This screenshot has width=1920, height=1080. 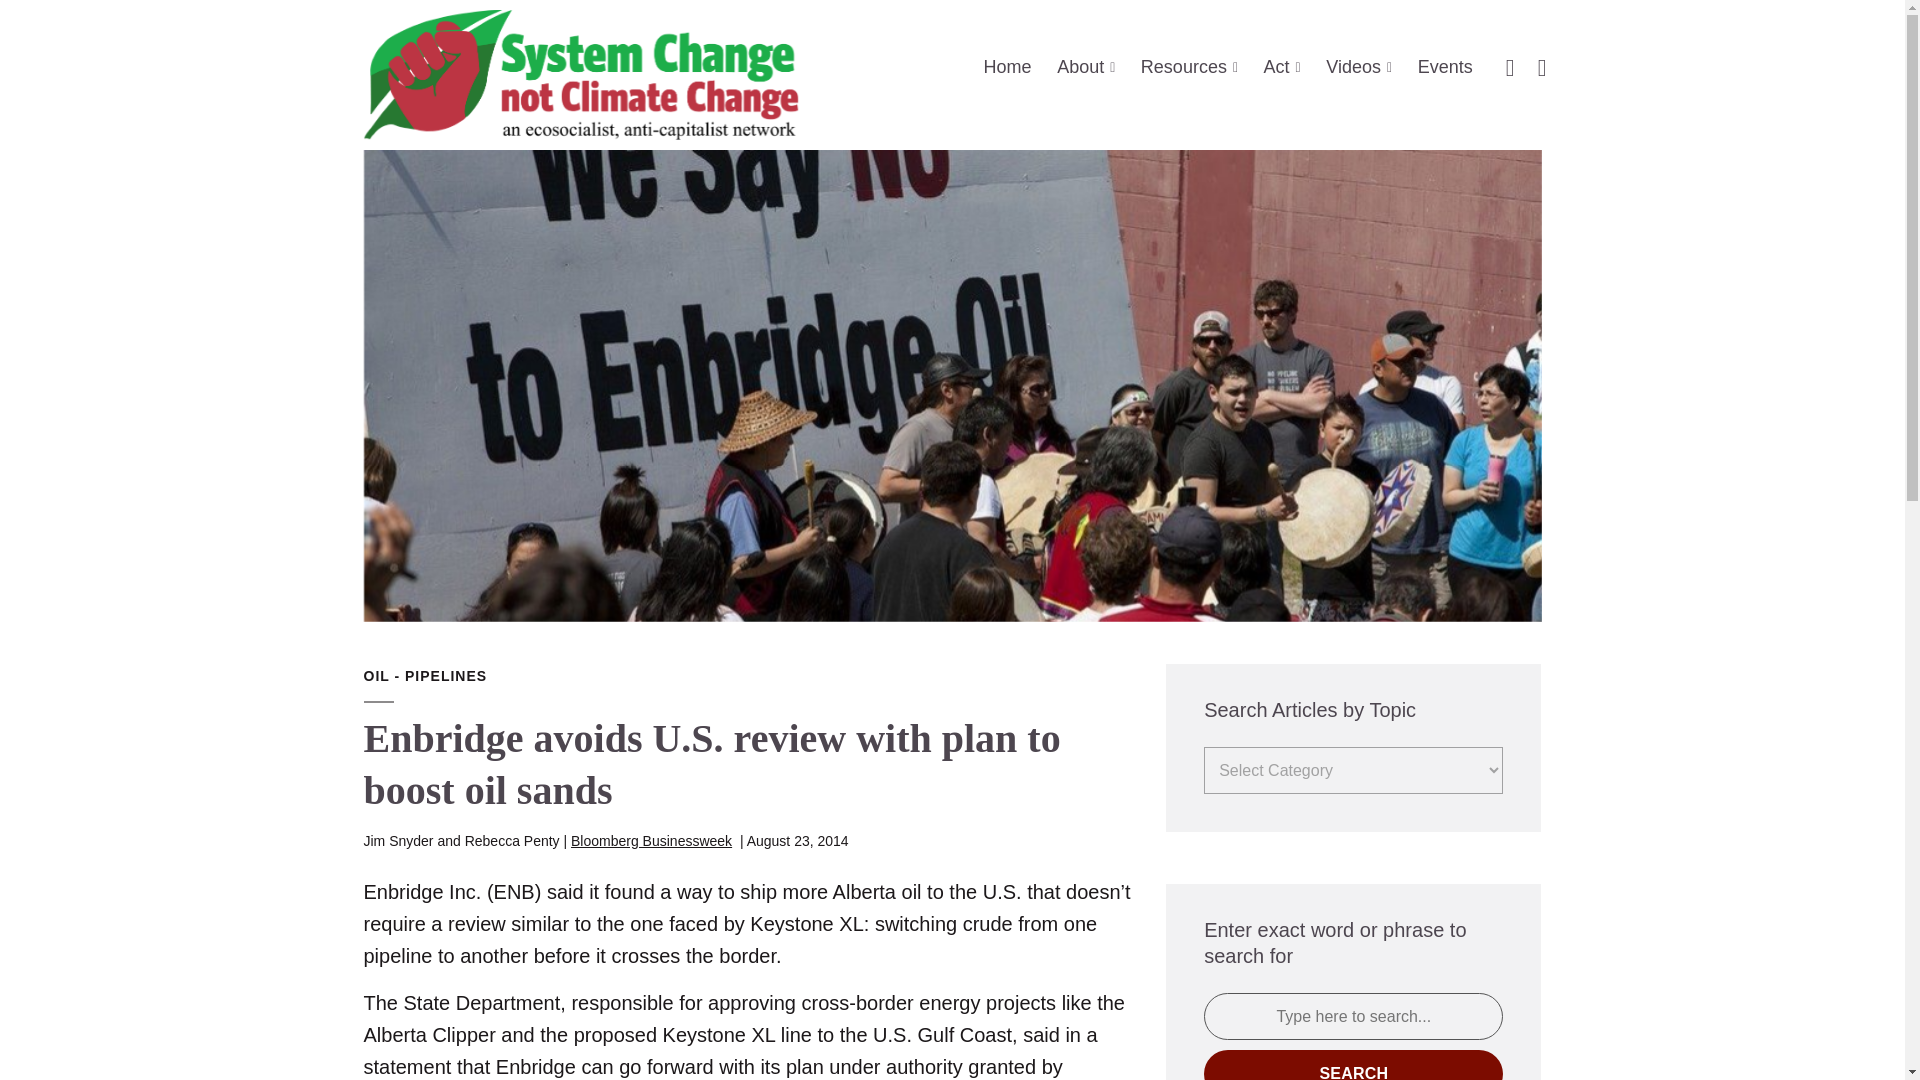 What do you see at coordinates (1189, 67) in the screenshot?
I see `Resources` at bounding box center [1189, 67].